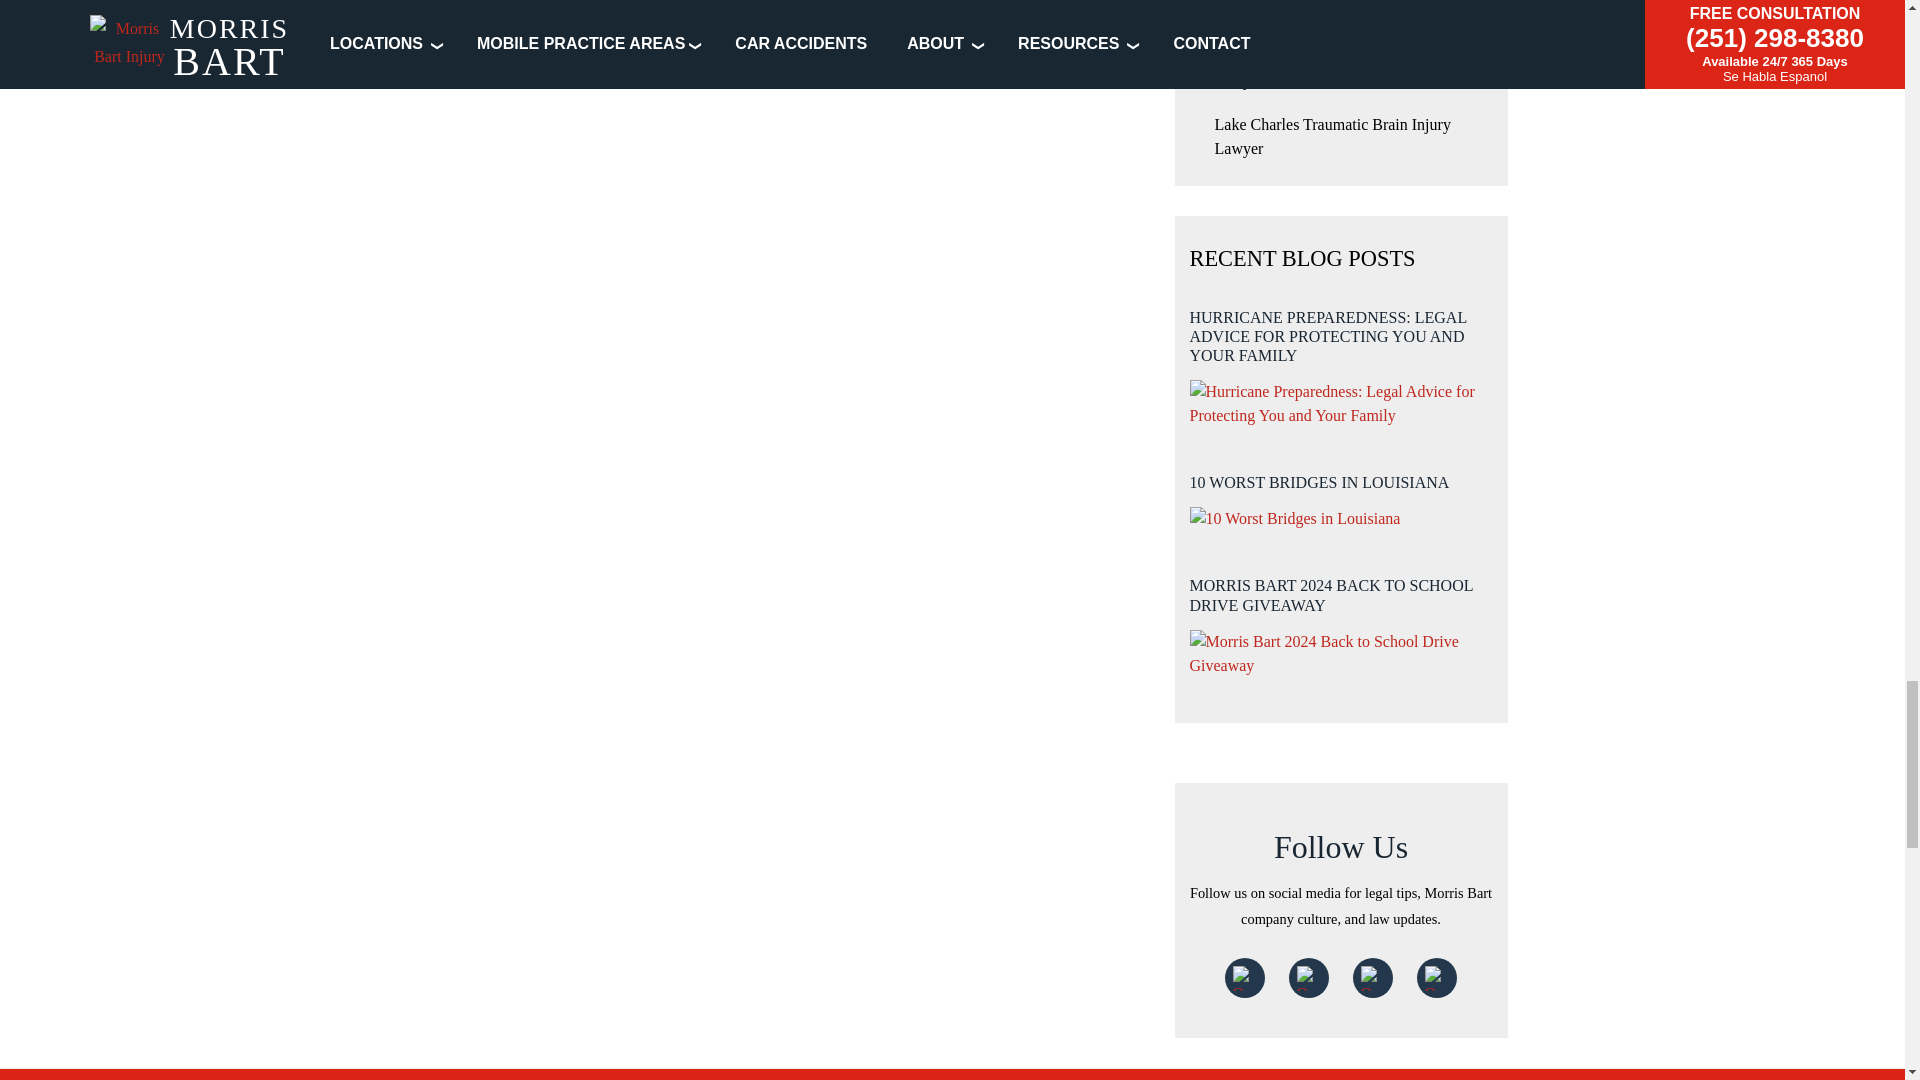  What do you see at coordinates (1342, 618) in the screenshot?
I see `Morris Bart 2024 Back to School Drive Giveaway` at bounding box center [1342, 618].